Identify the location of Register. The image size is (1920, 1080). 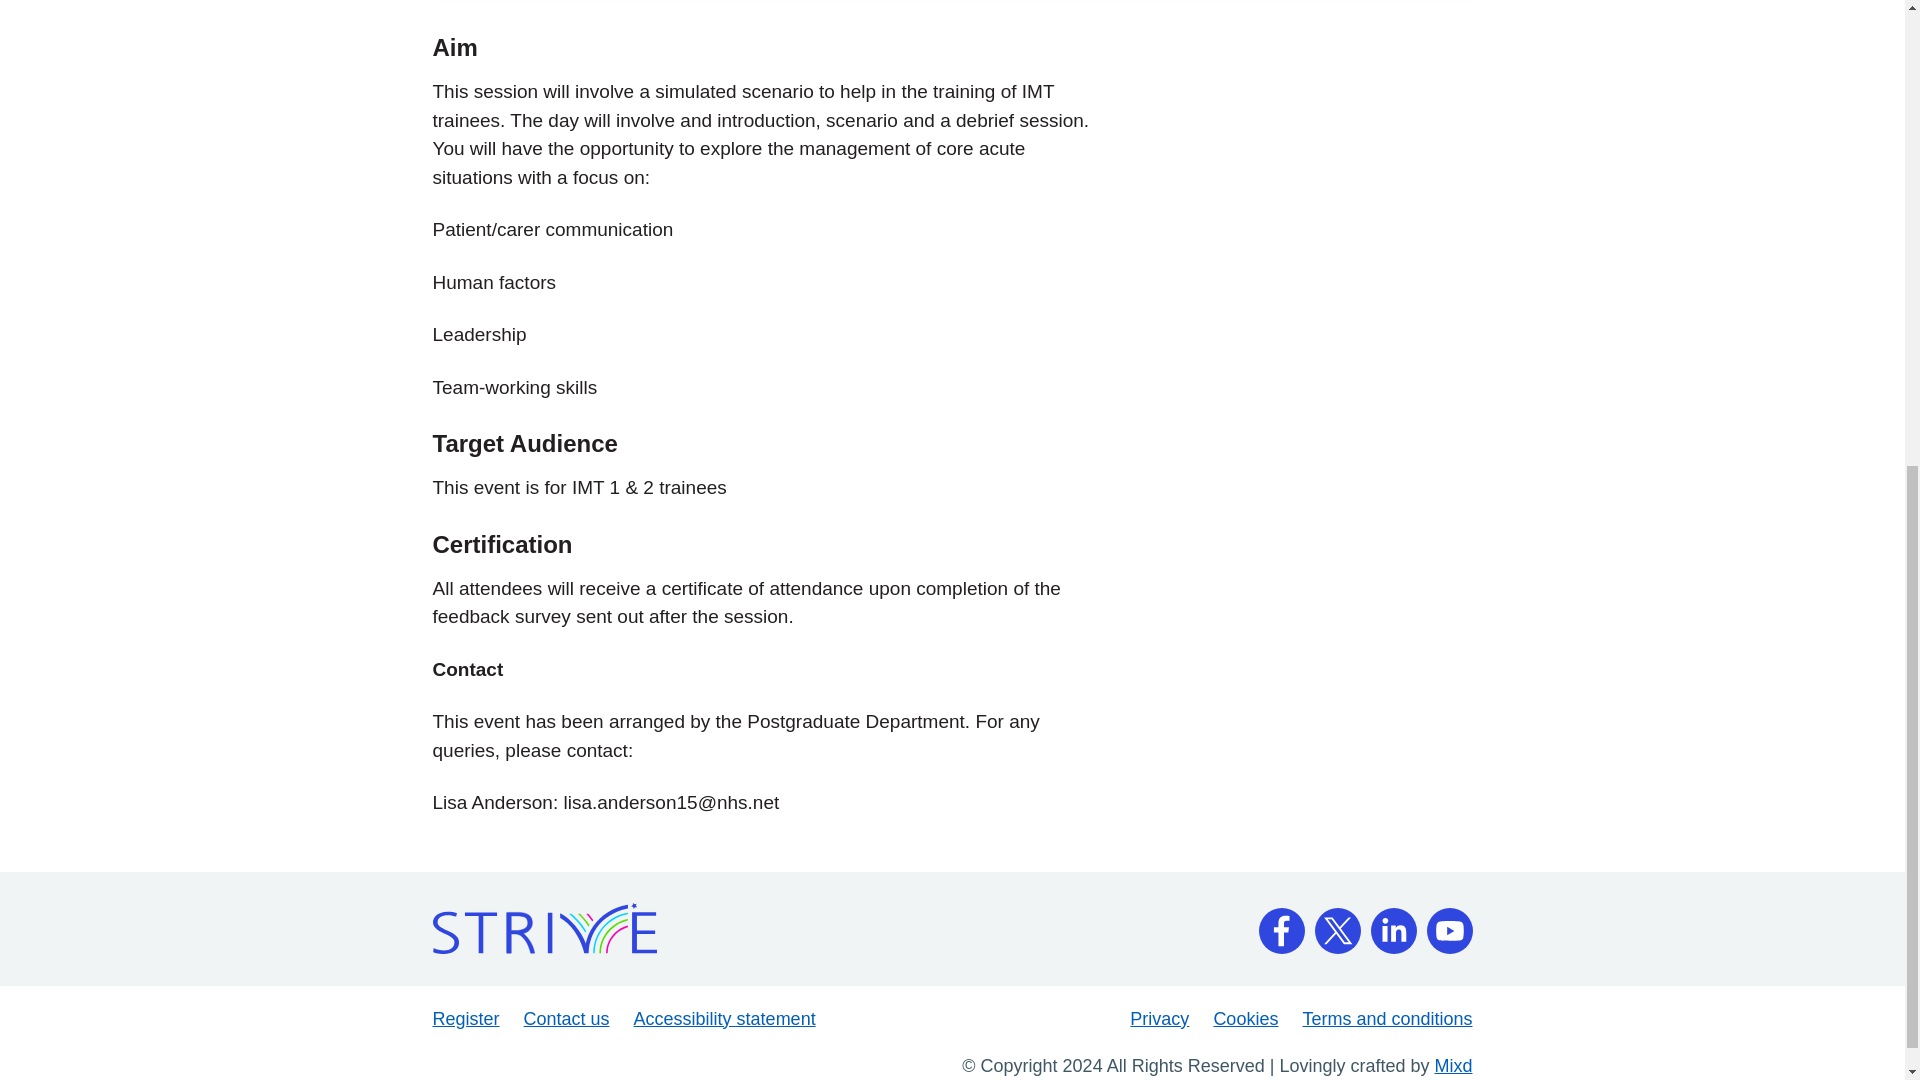
(466, 1018).